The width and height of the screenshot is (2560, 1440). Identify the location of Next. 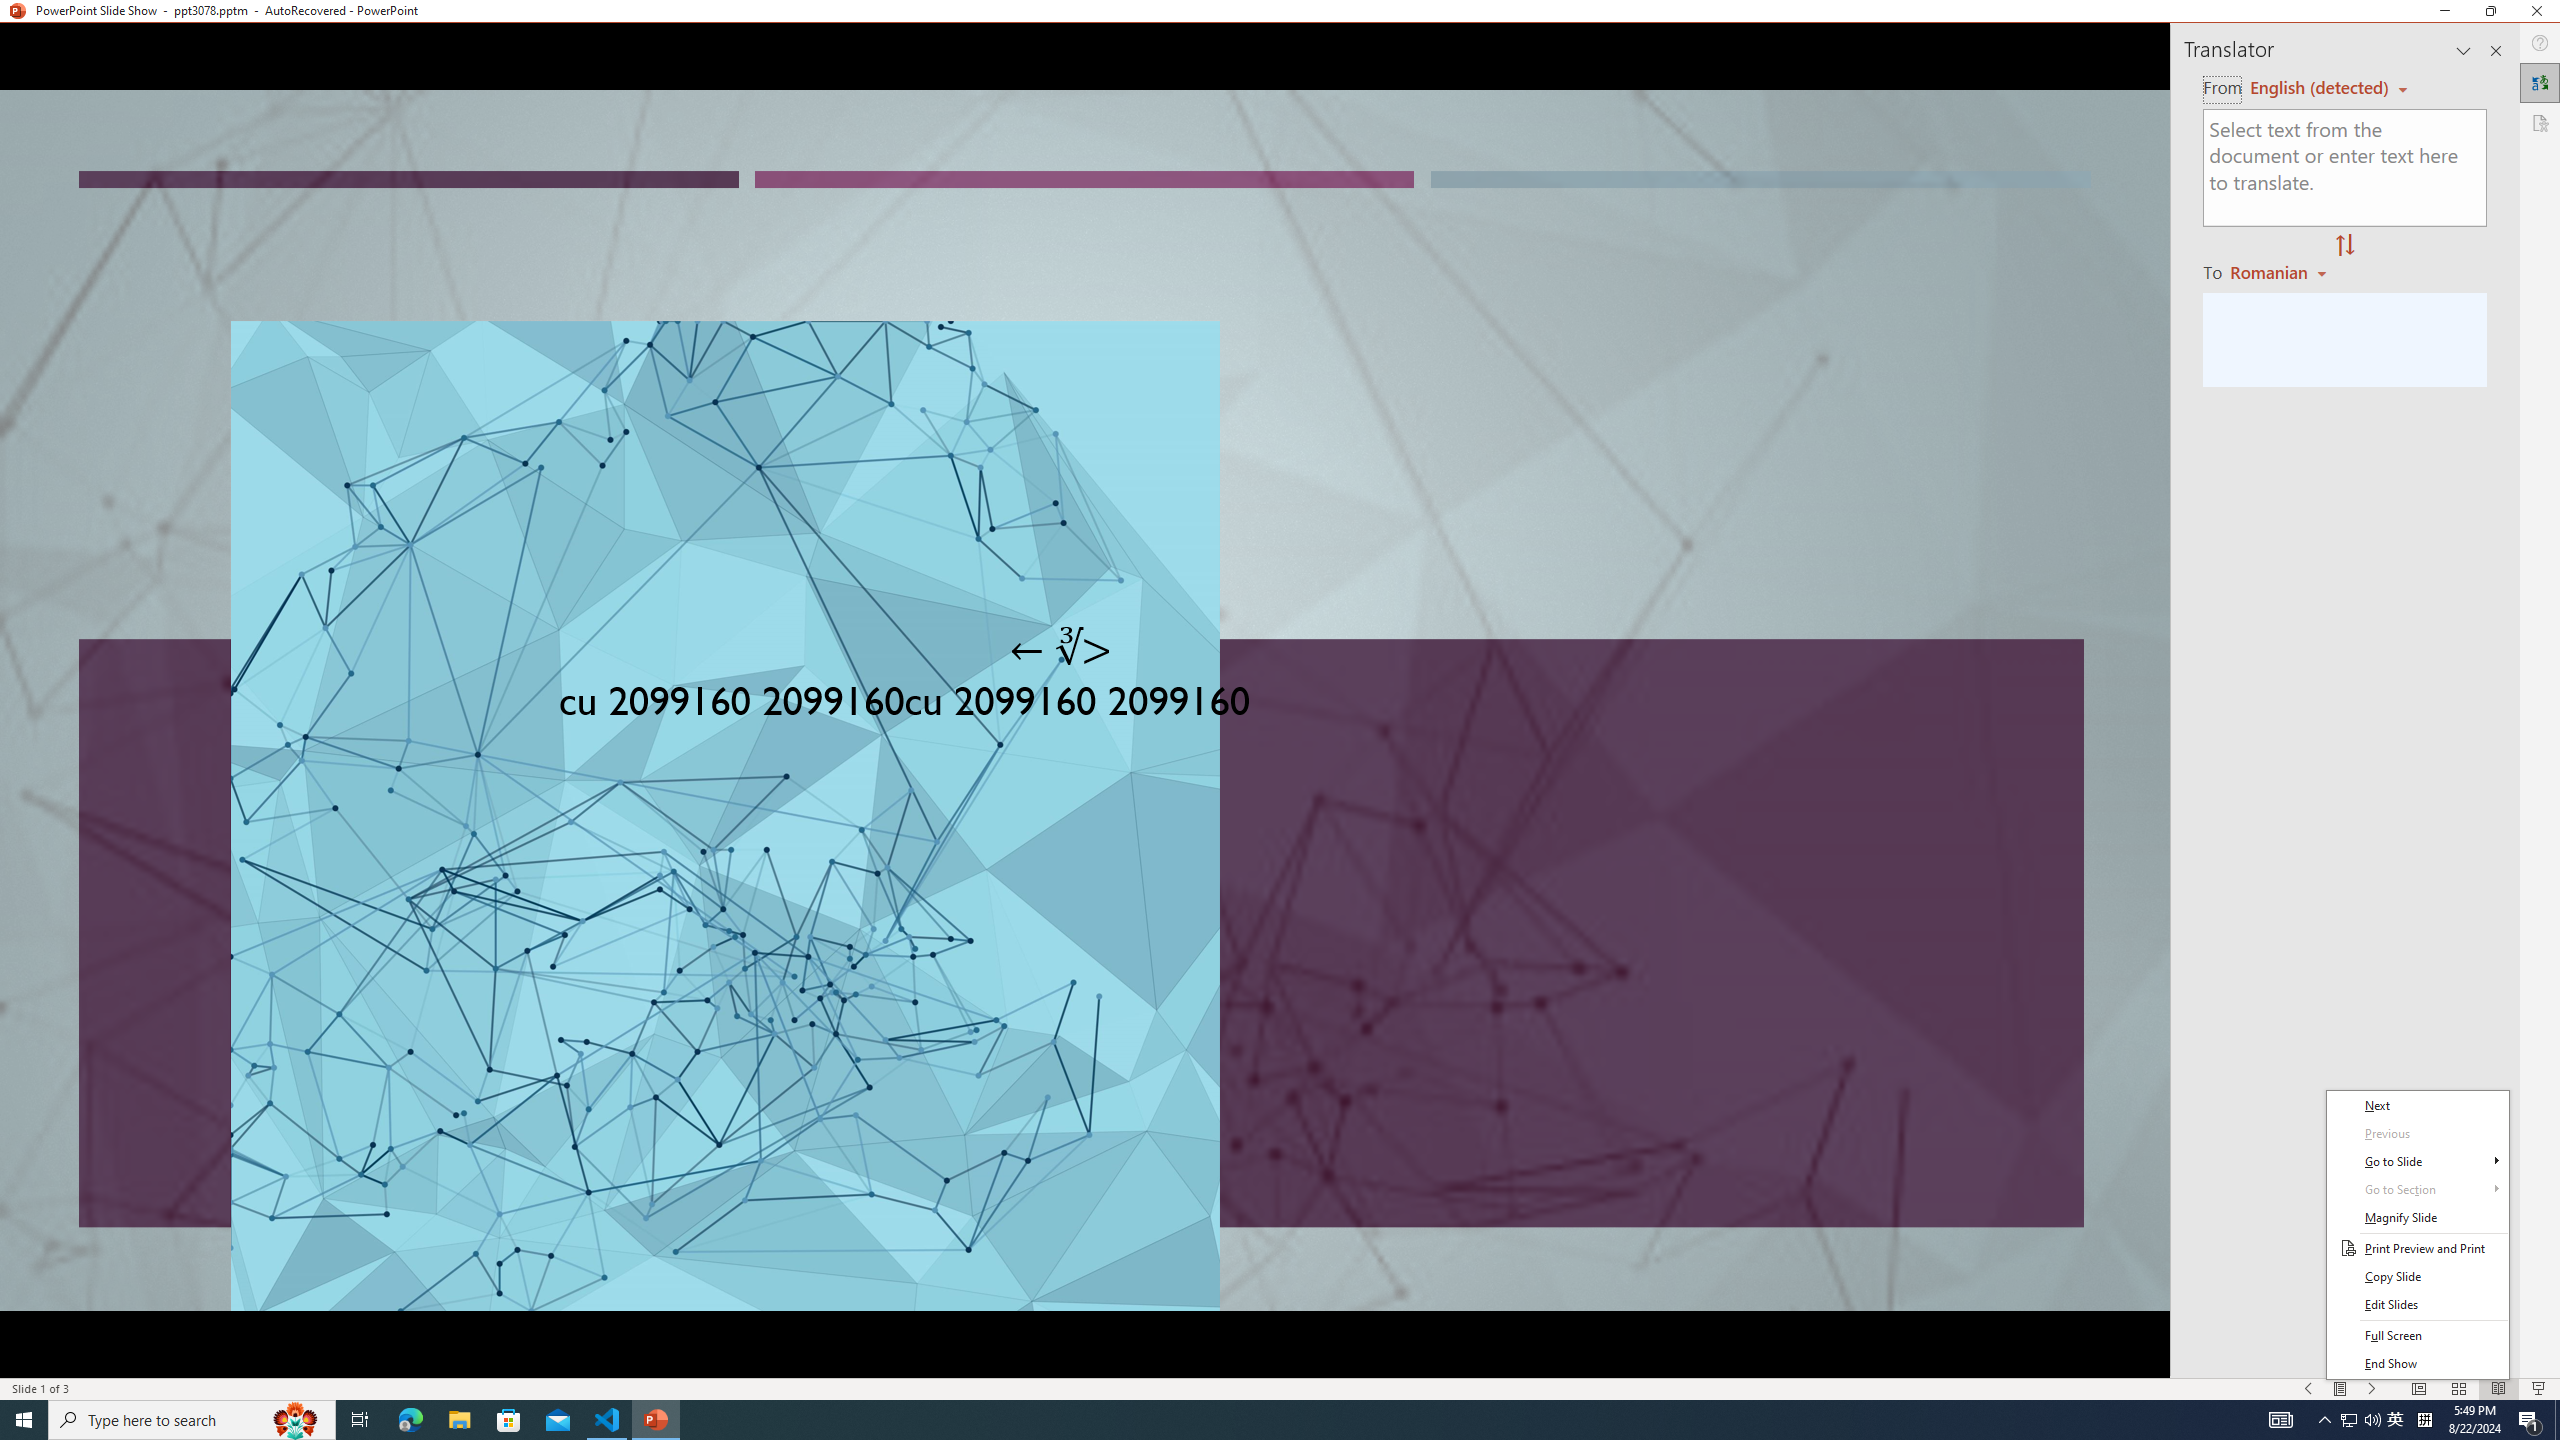
(2418, 1106).